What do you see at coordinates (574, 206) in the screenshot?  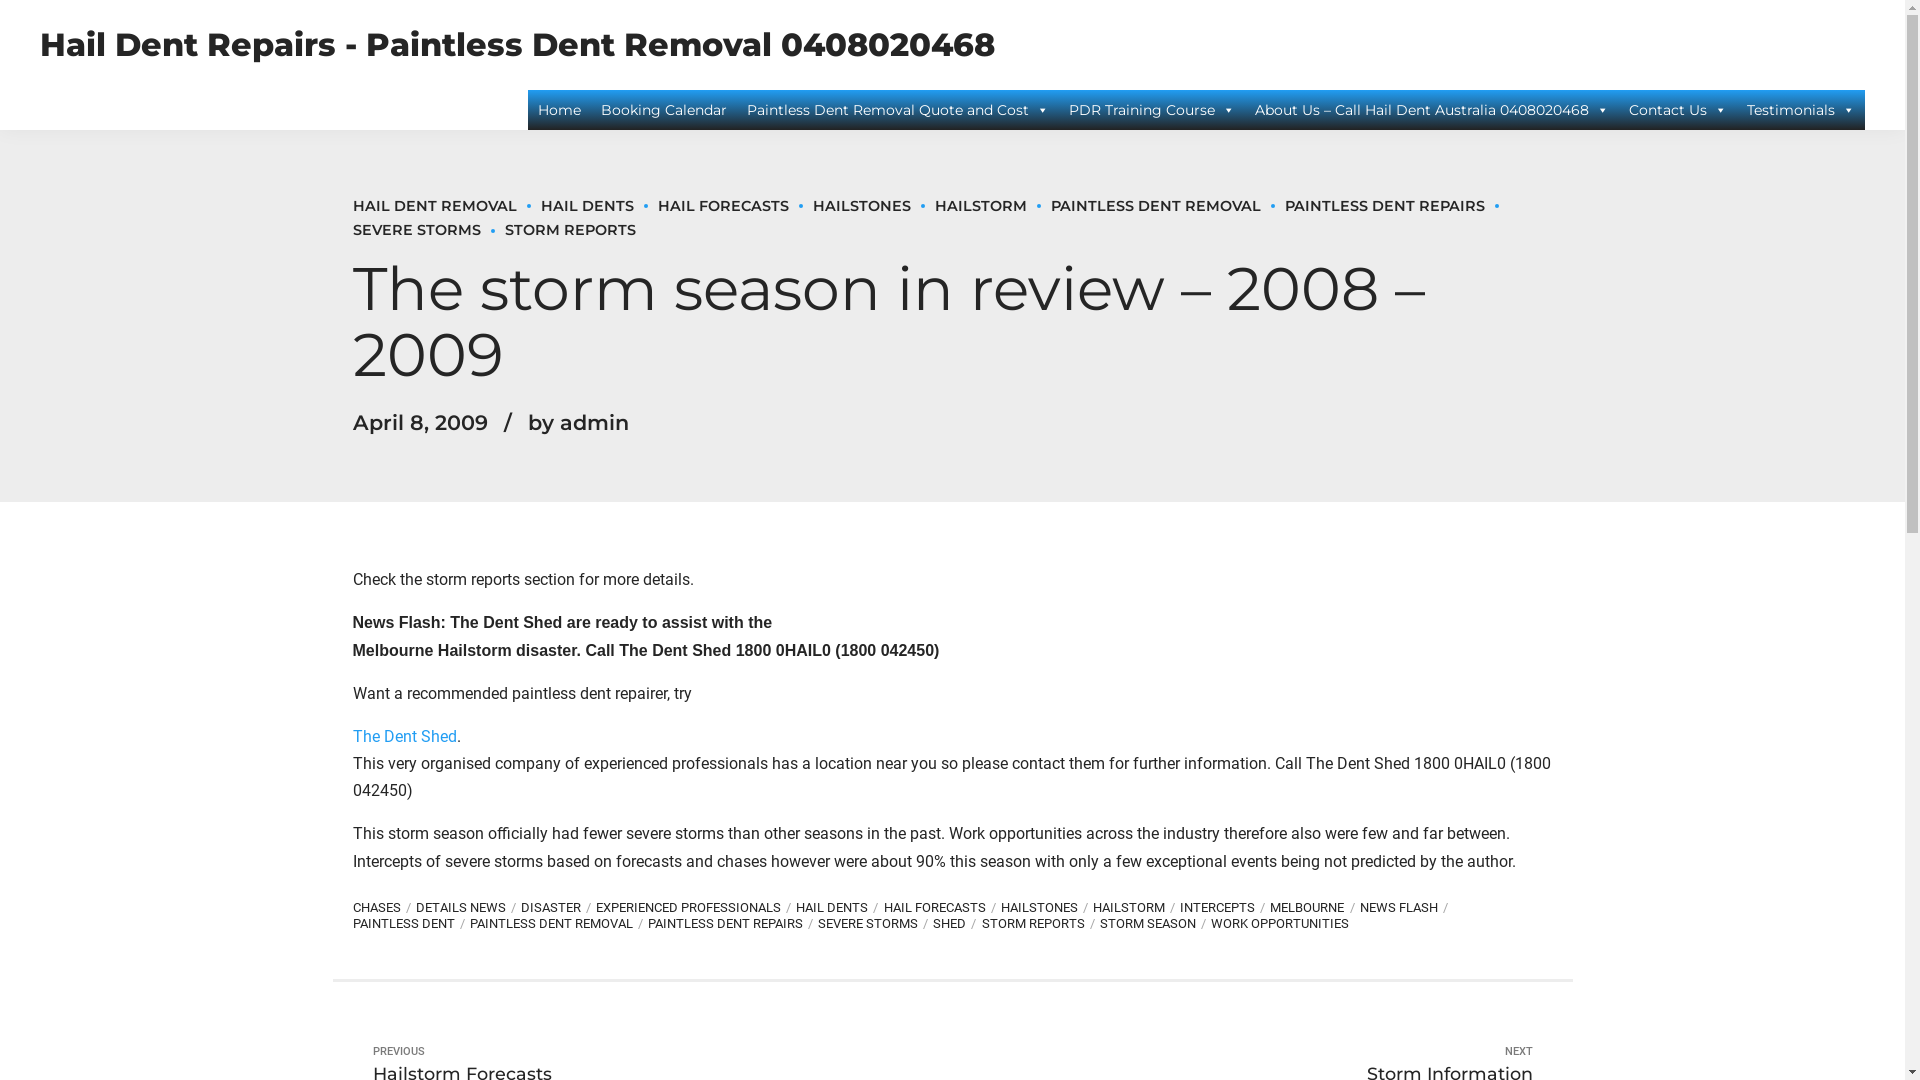 I see `HAIL DENTS` at bounding box center [574, 206].